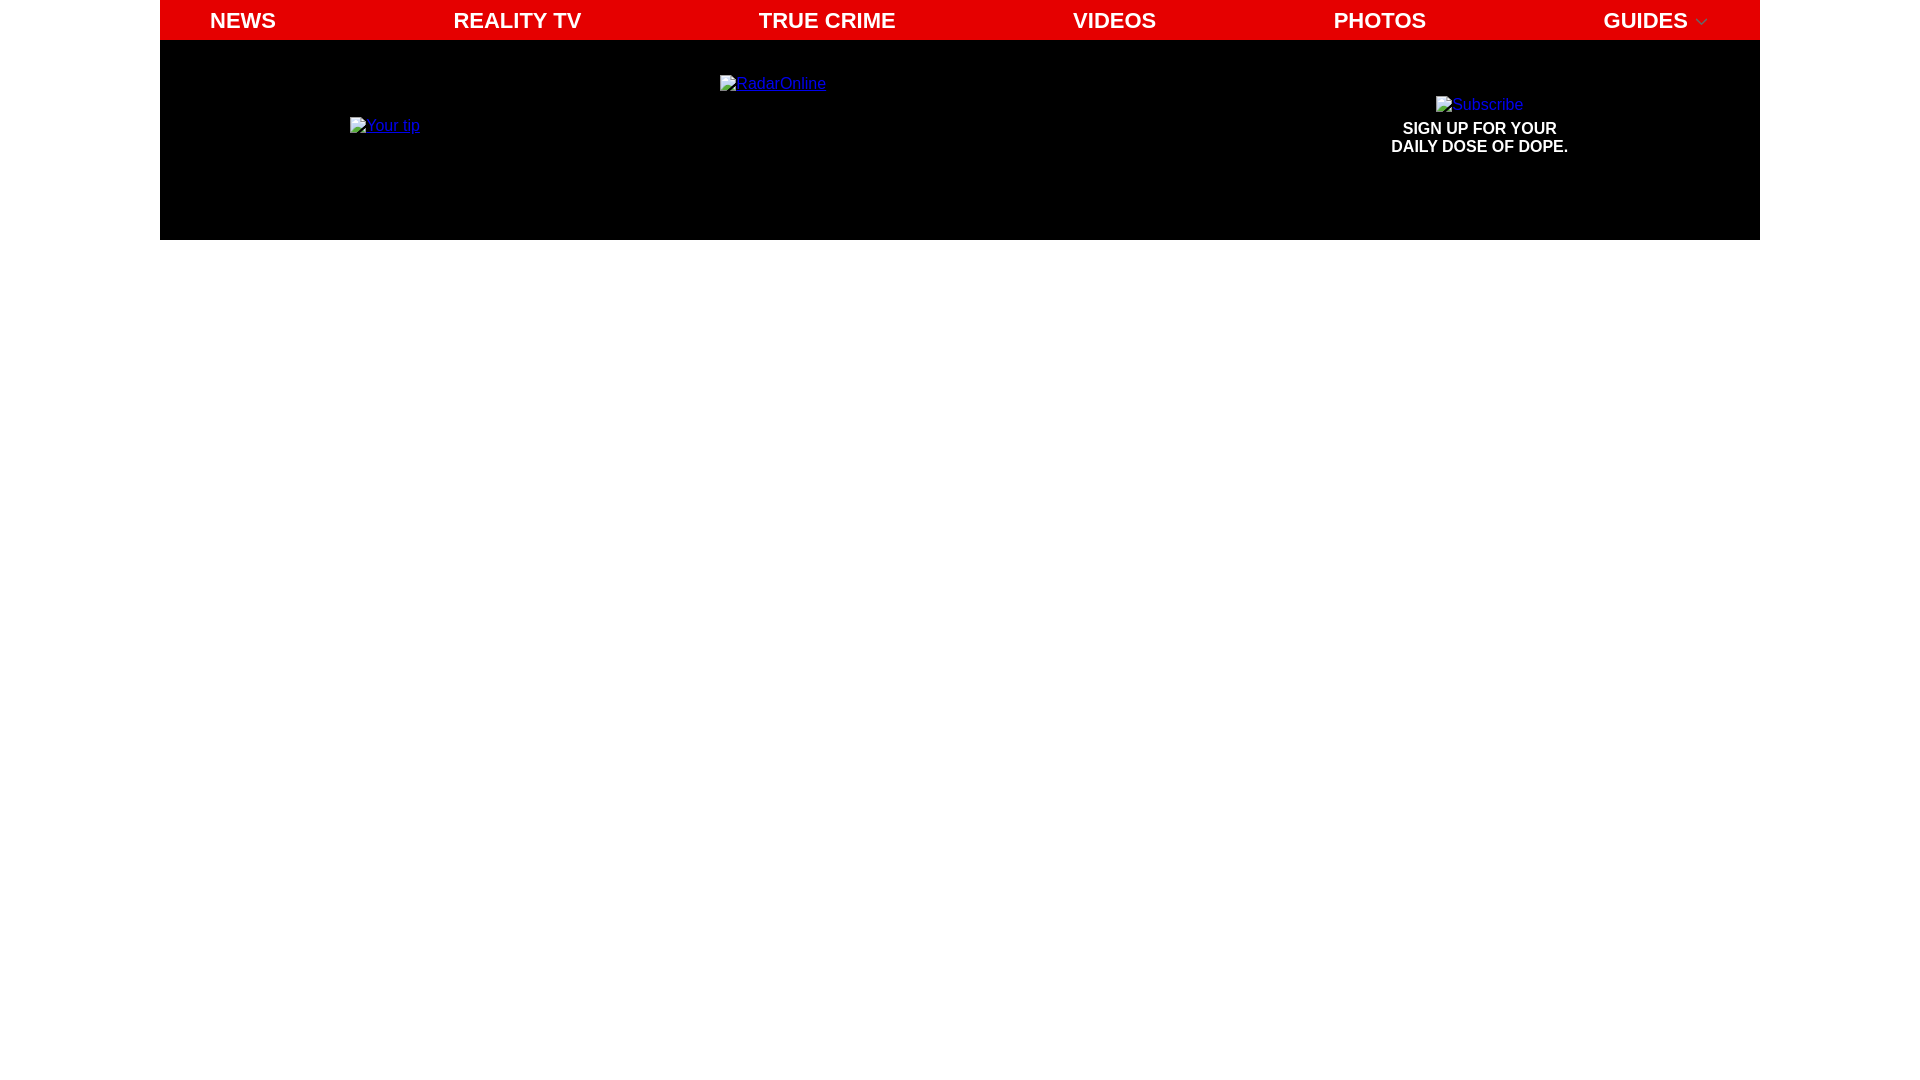 Image resolution: width=1920 pixels, height=1080 pixels. What do you see at coordinates (1114, 20) in the screenshot?
I see `VIDEOS` at bounding box center [1114, 20].